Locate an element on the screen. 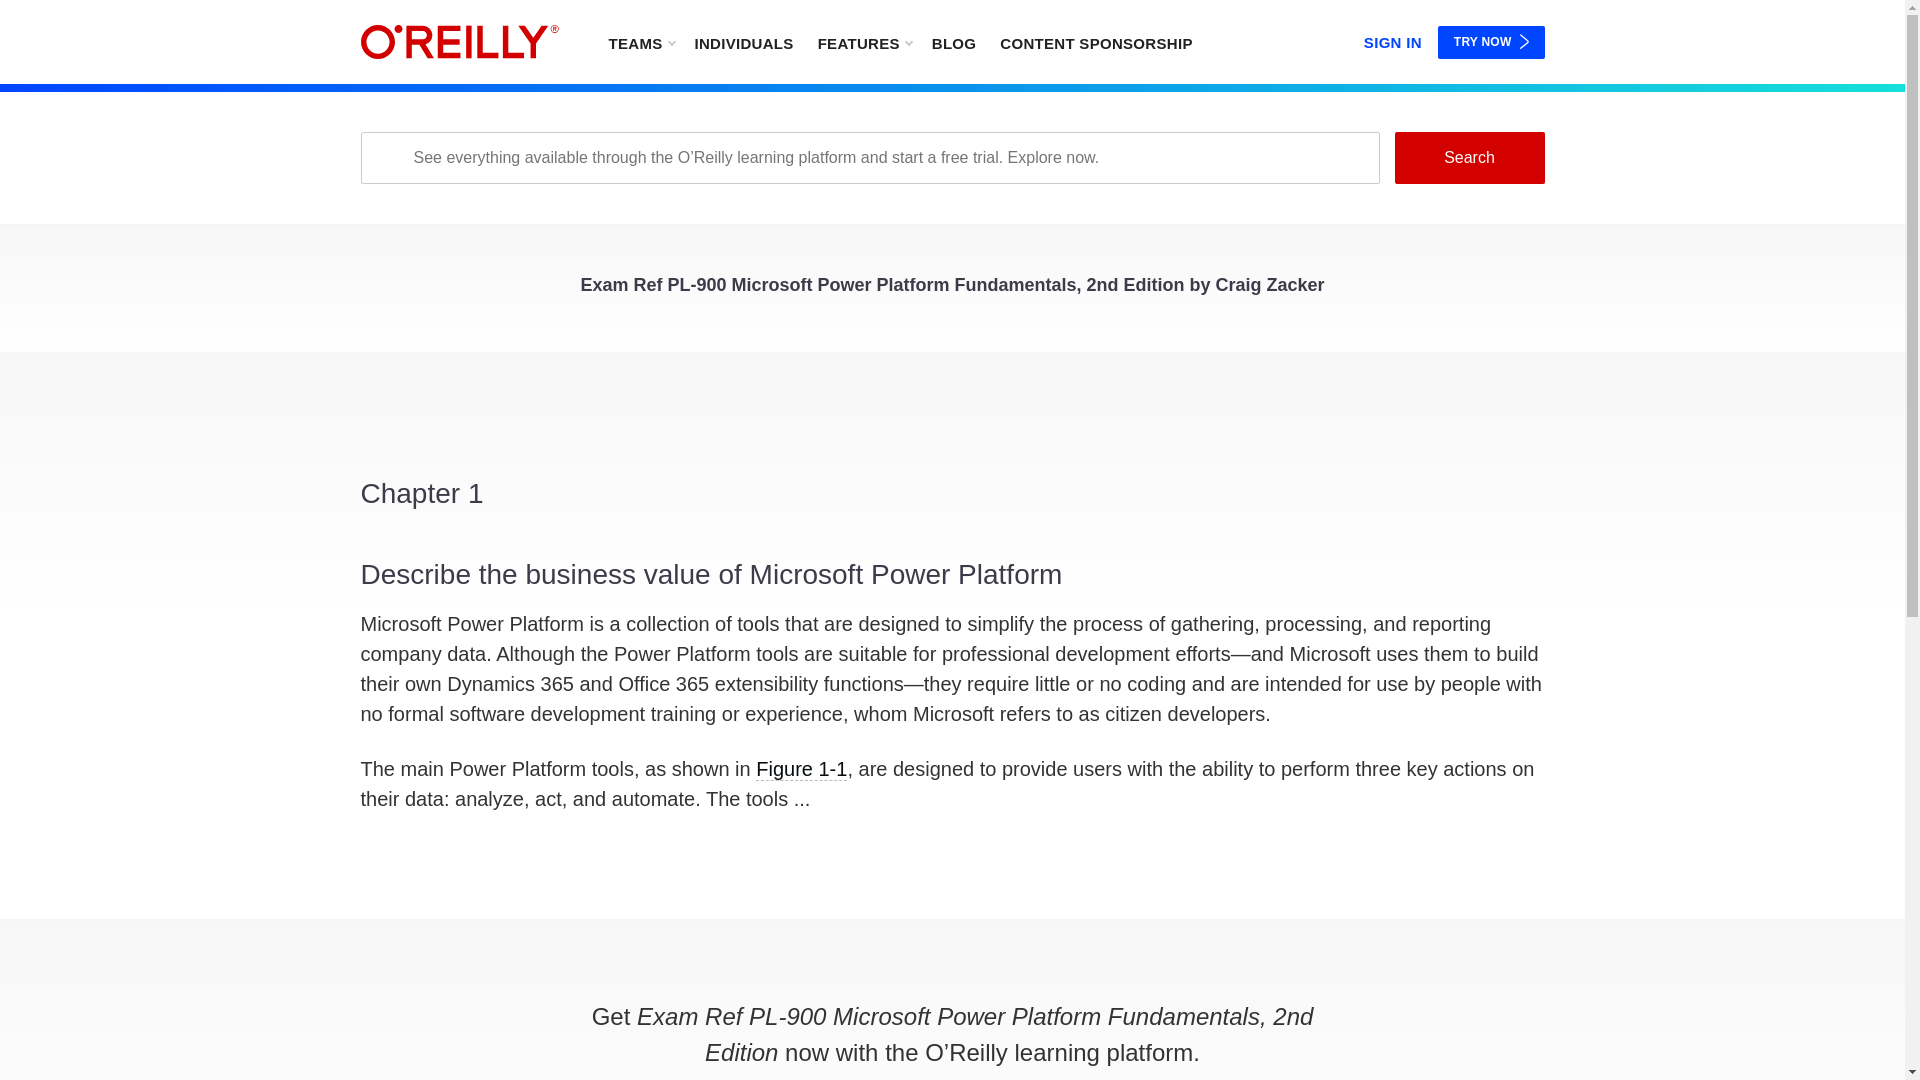 The height and width of the screenshot is (1080, 1920). FEATURES is located at coordinates (864, 42).